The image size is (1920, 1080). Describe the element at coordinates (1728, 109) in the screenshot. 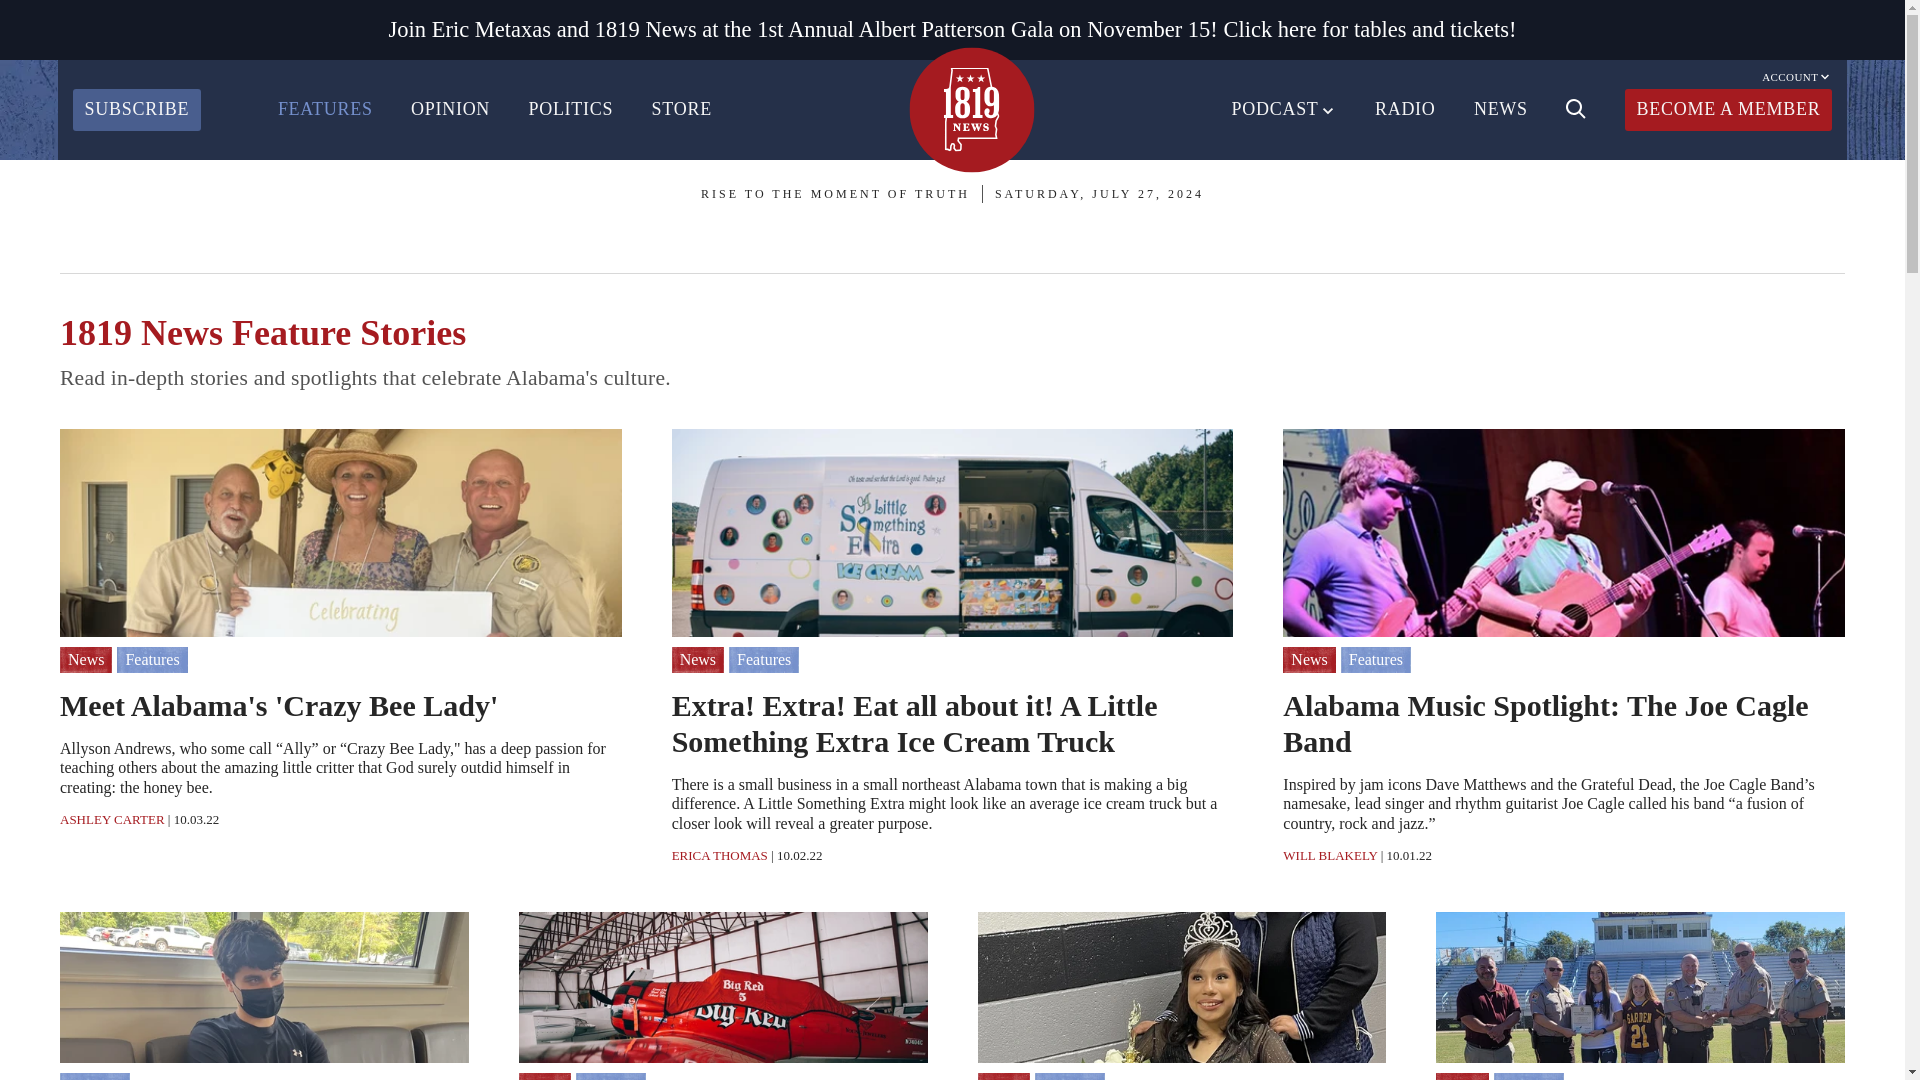

I see `BECOME A MEMBER` at that location.